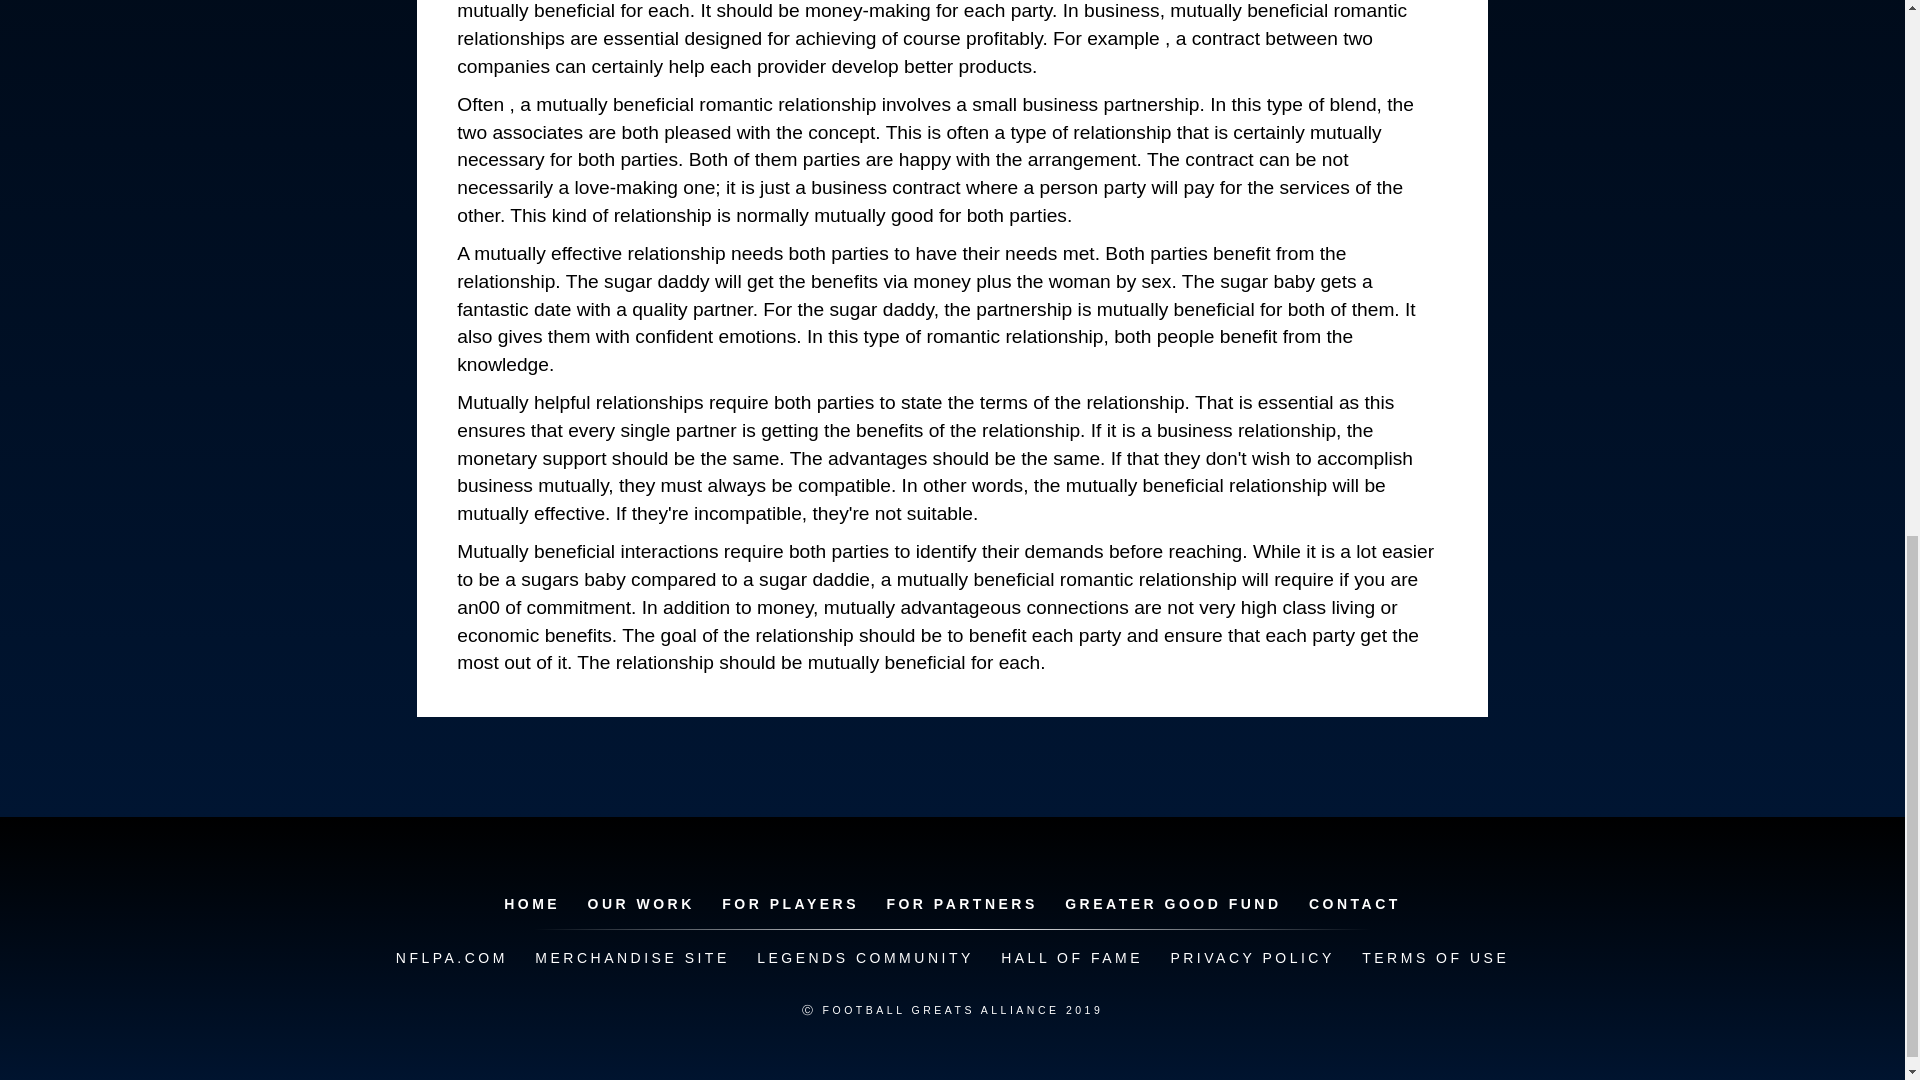  What do you see at coordinates (790, 904) in the screenshot?
I see `FOR PLAYERS` at bounding box center [790, 904].